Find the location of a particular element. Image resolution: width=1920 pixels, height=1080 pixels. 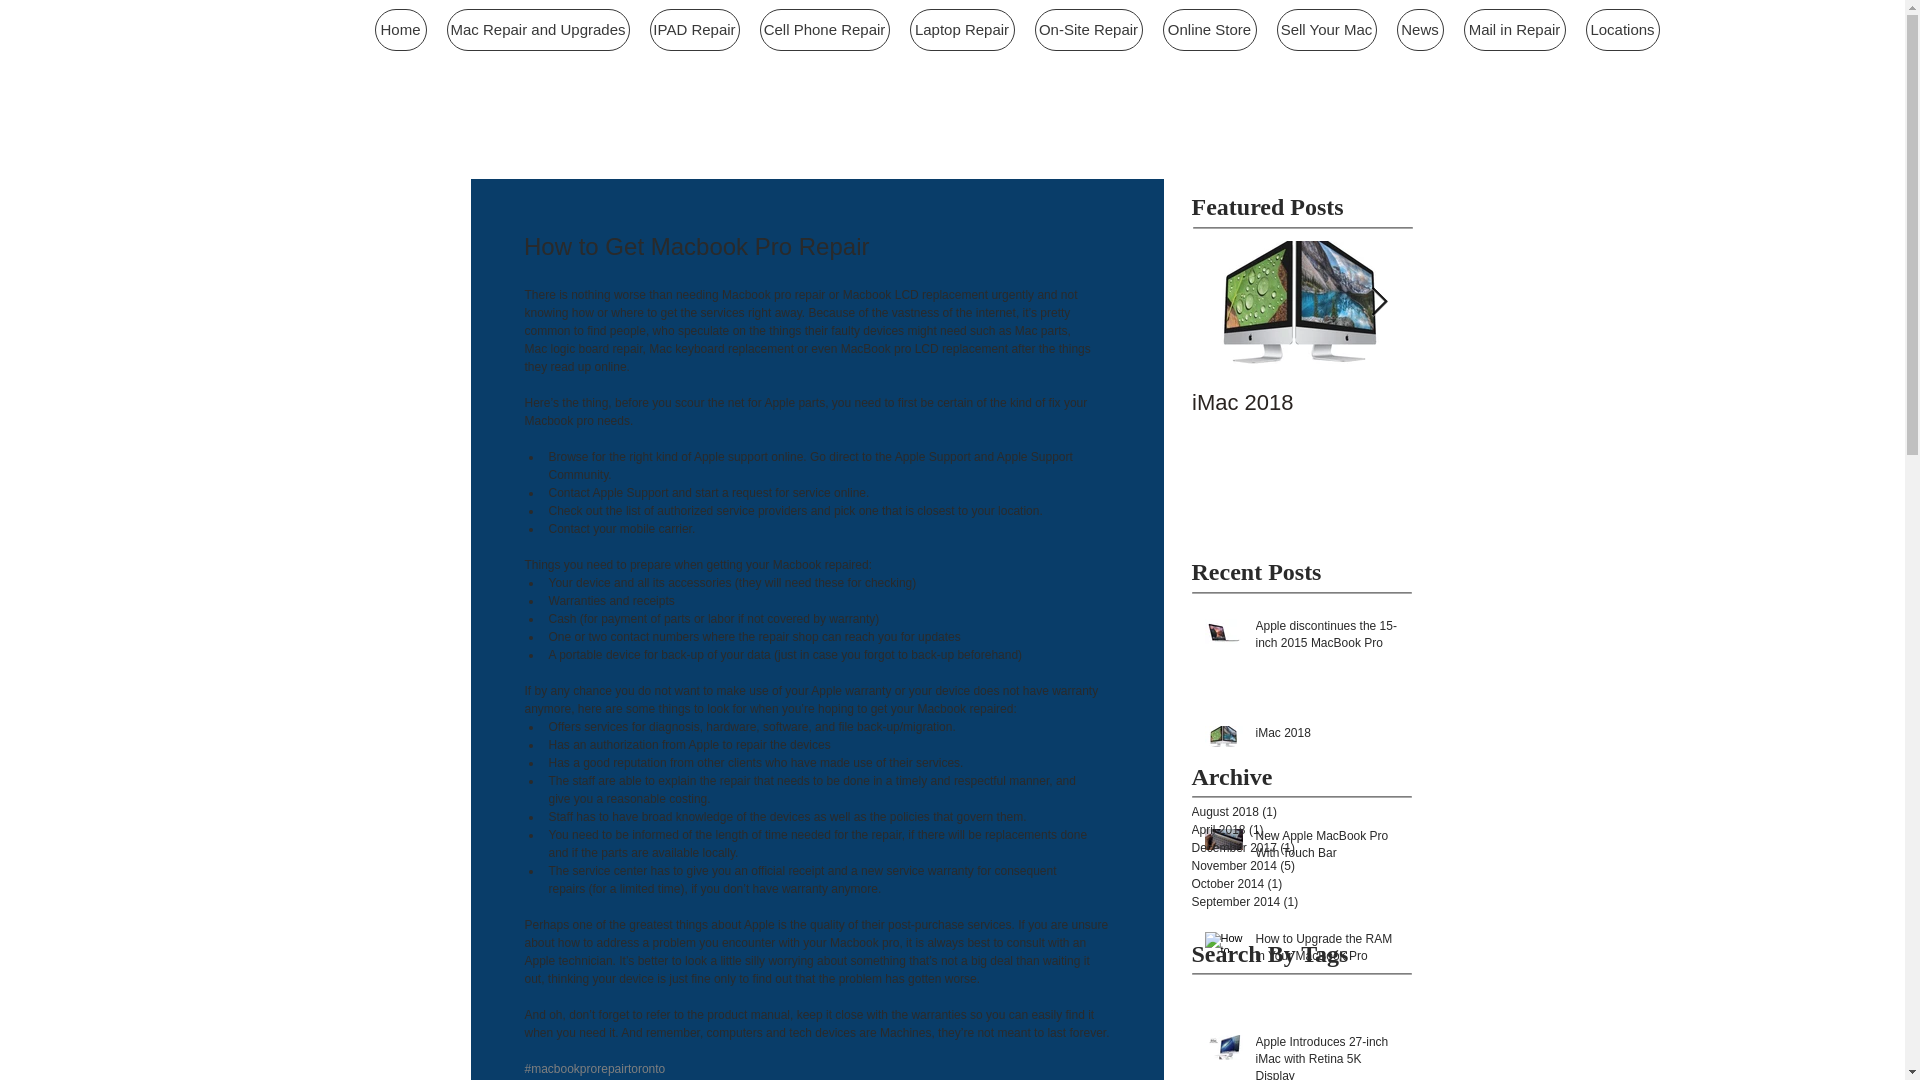

2011 Mac Graphics Card Failure is located at coordinates (1742, 415).